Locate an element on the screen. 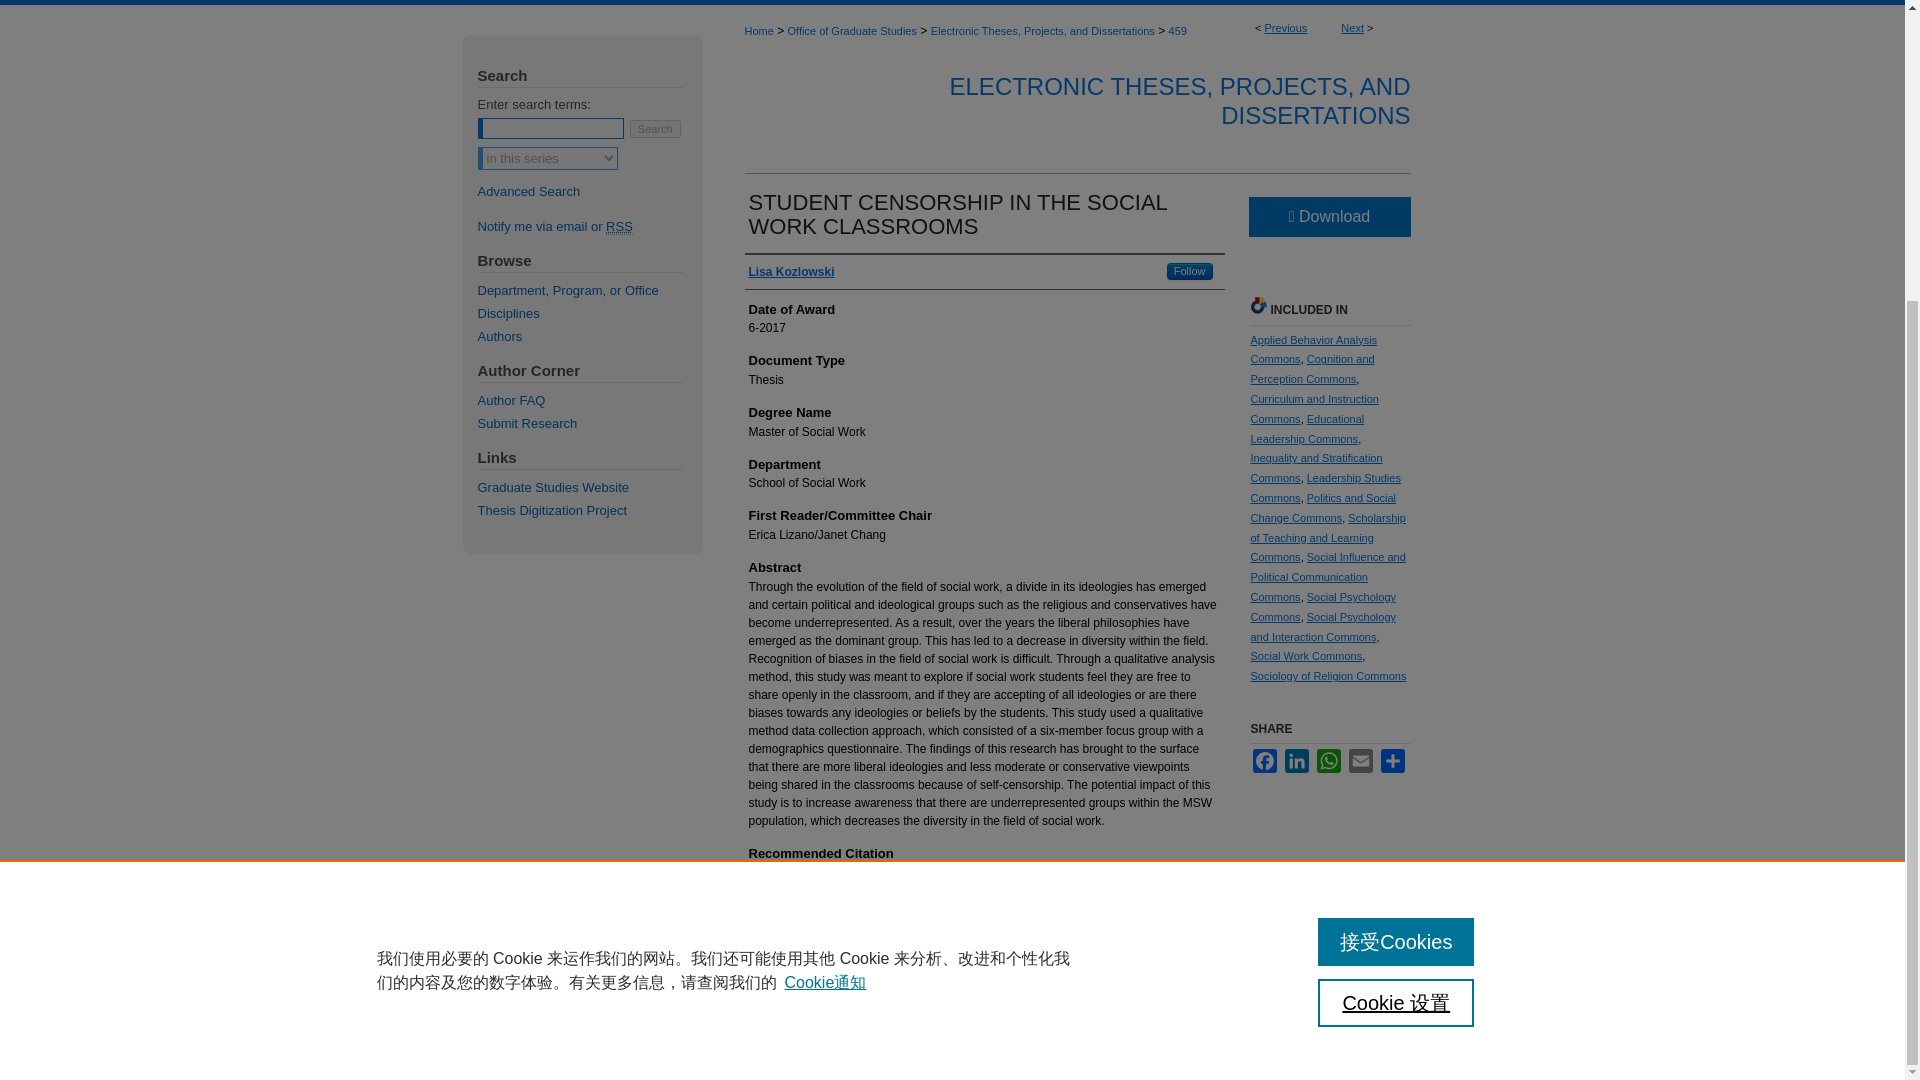 This screenshot has width=1920, height=1080. Cognition and Perception Commons is located at coordinates (1312, 368).